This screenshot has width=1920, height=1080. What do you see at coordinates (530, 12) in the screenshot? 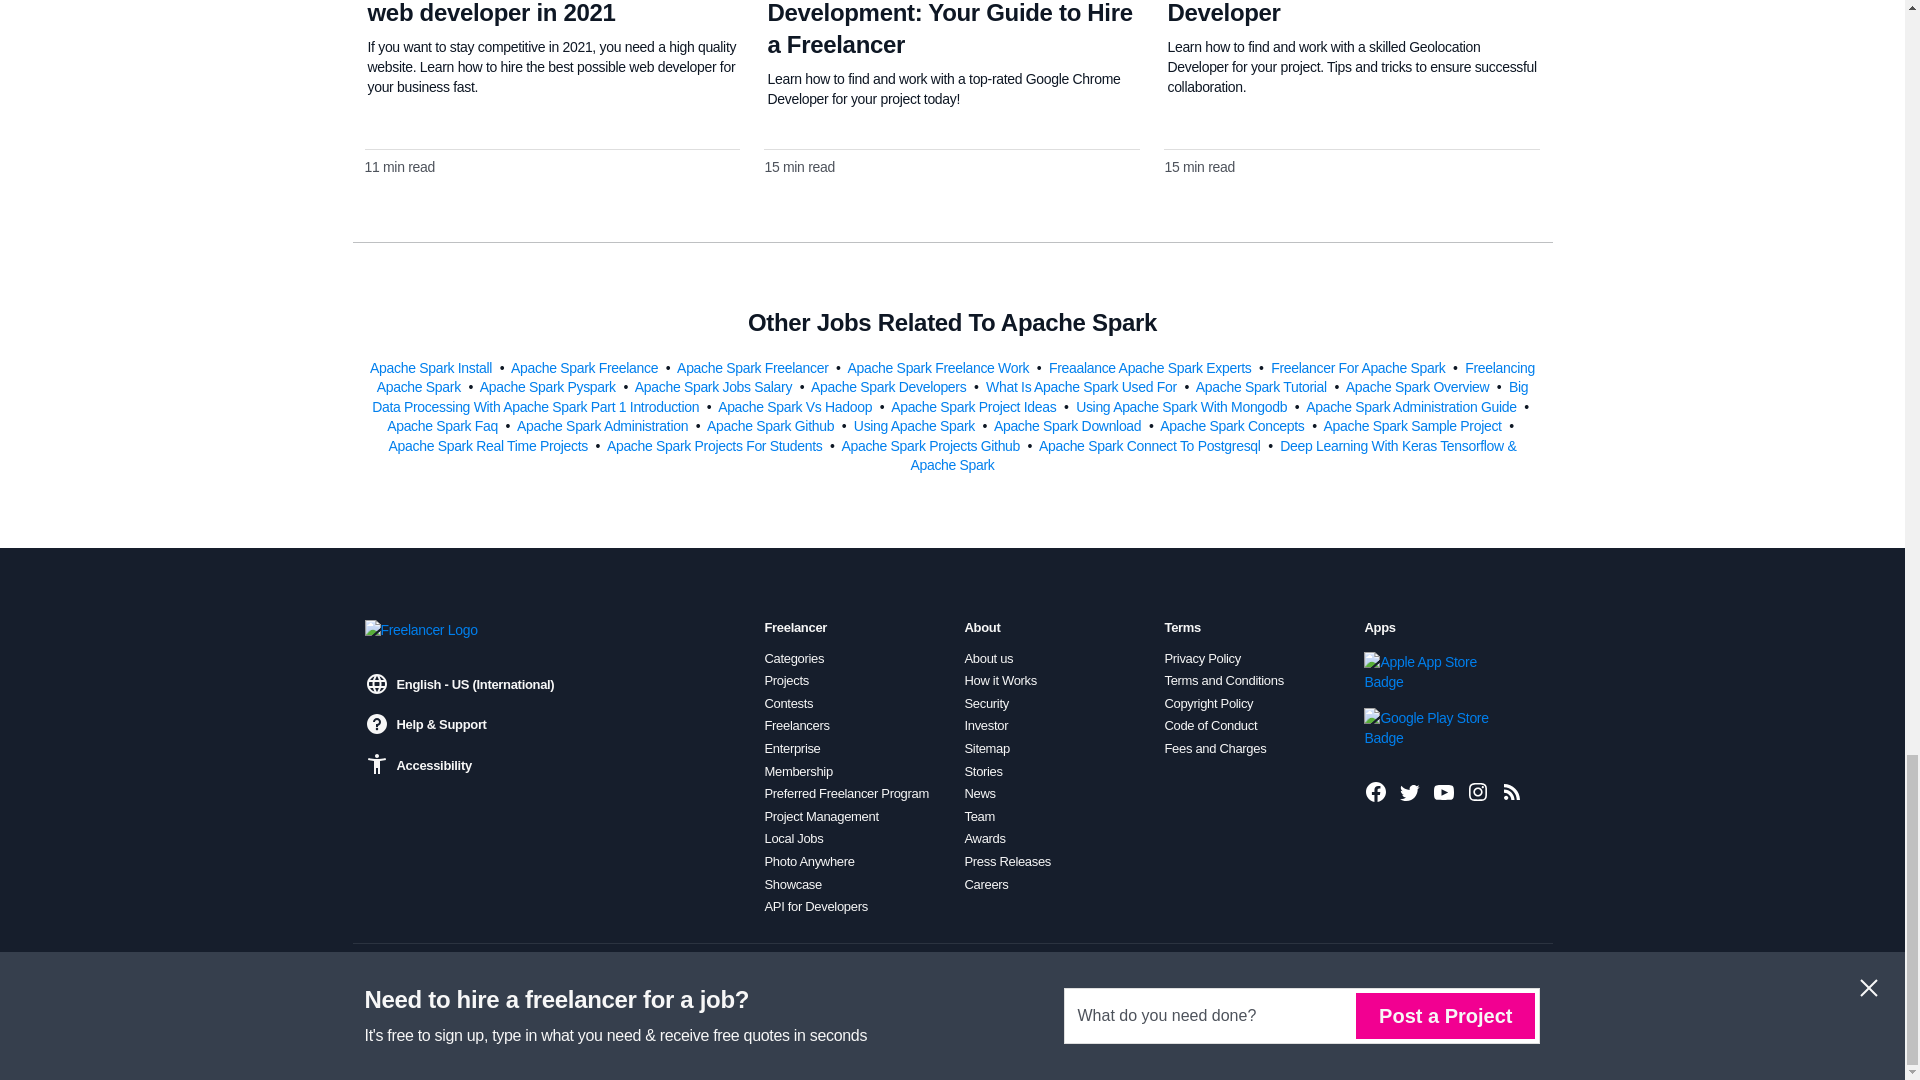
I see `The ultimate guide to hiring a web developer in 2021` at bounding box center [530, 12].